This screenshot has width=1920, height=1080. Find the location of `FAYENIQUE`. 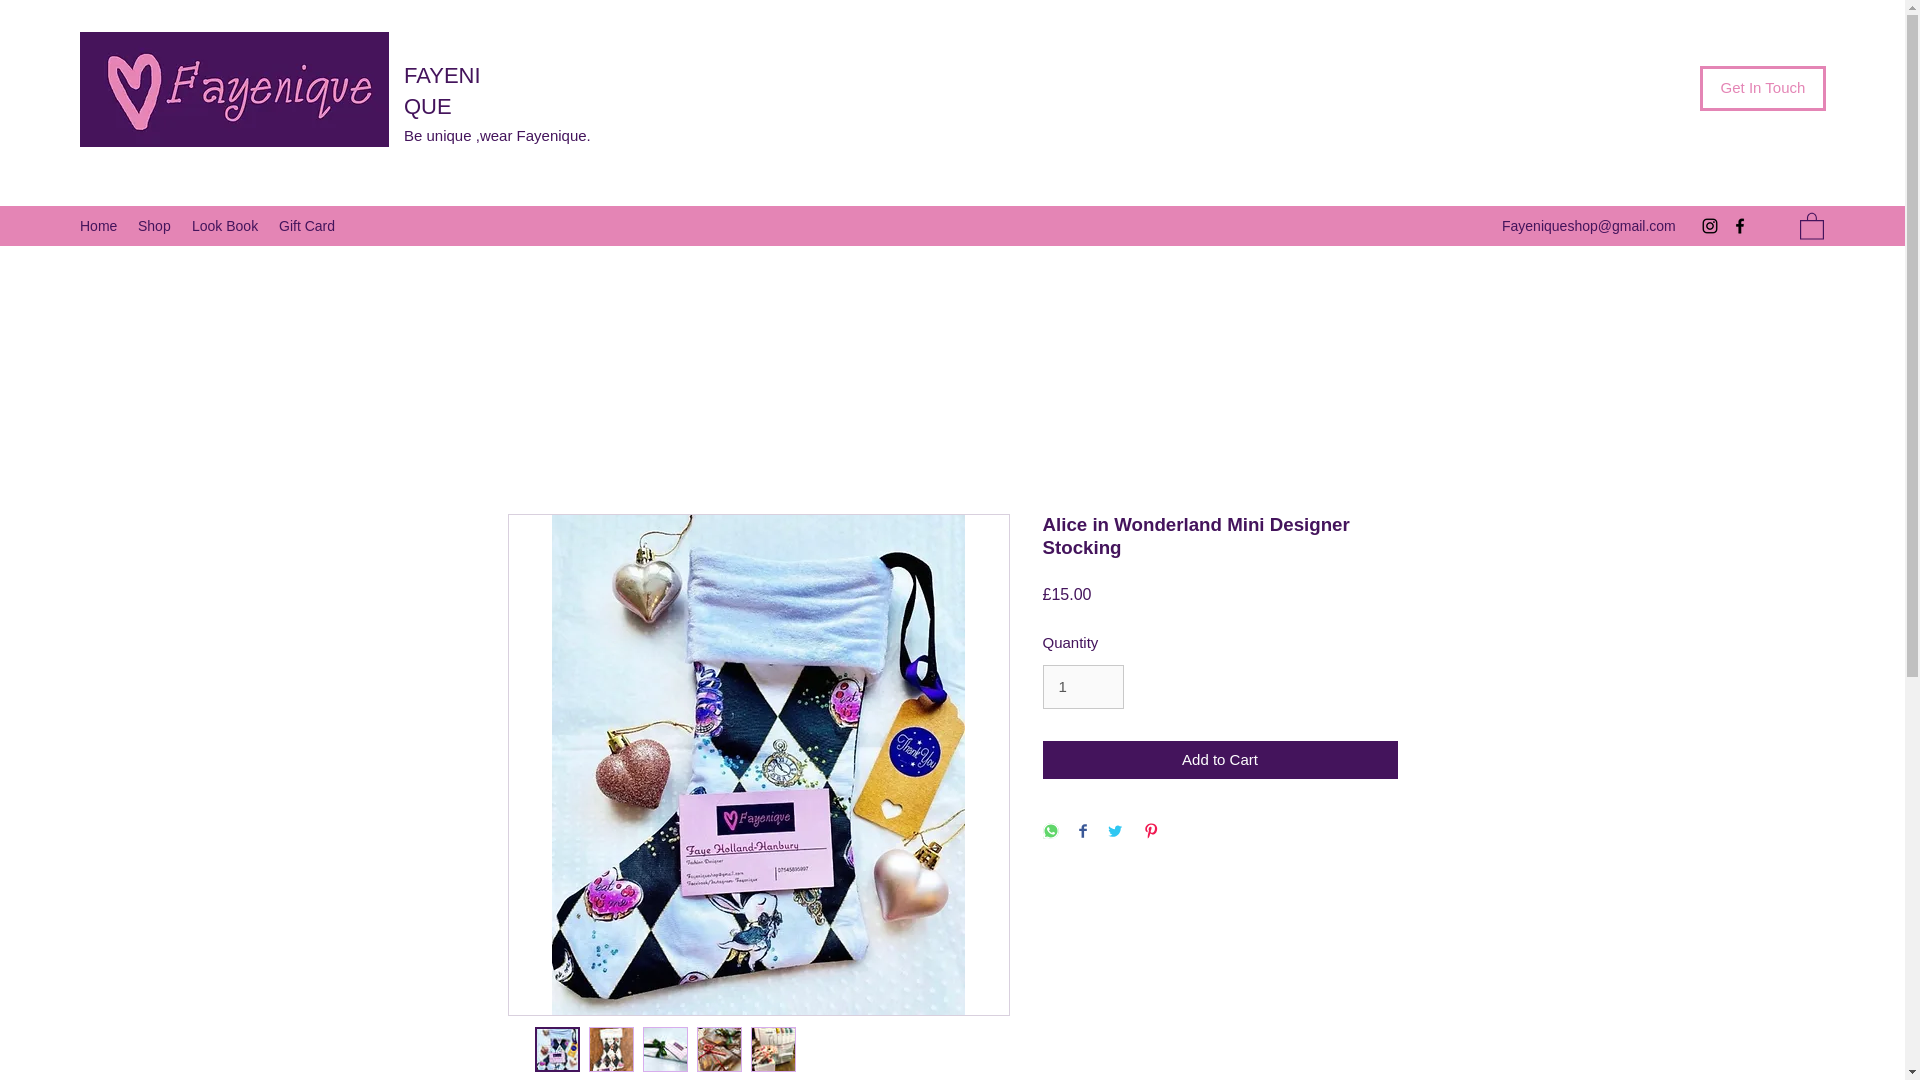

FAYENIQUE is located at coordinates (442, 90).